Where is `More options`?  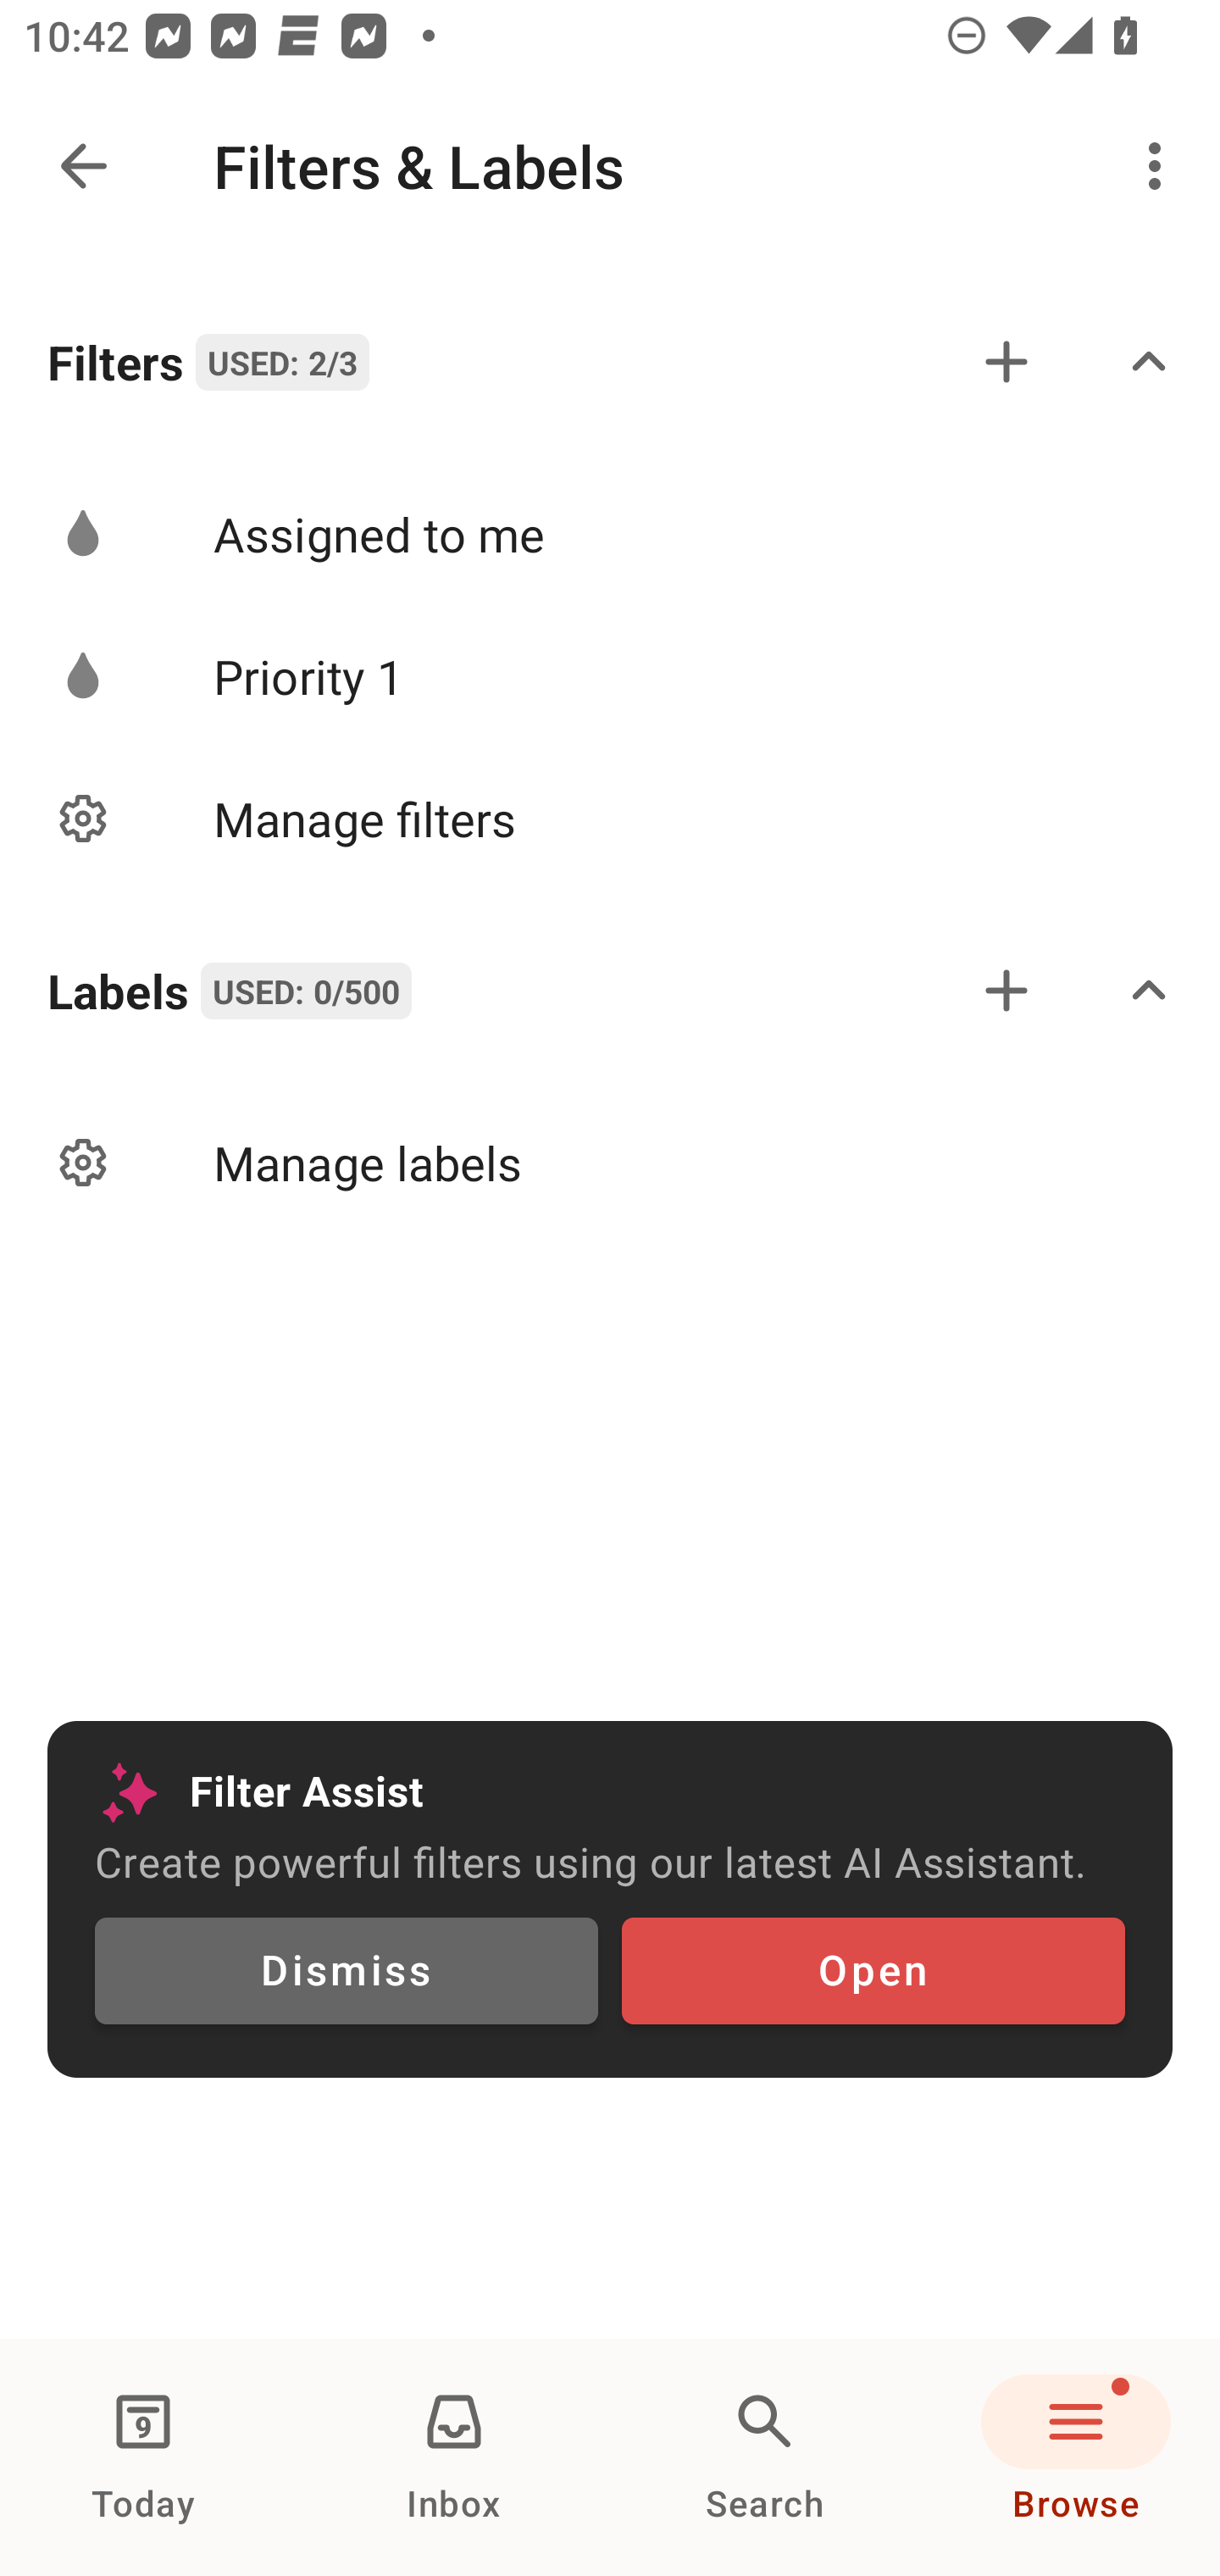 More options is located at coordinates (1161, 166).